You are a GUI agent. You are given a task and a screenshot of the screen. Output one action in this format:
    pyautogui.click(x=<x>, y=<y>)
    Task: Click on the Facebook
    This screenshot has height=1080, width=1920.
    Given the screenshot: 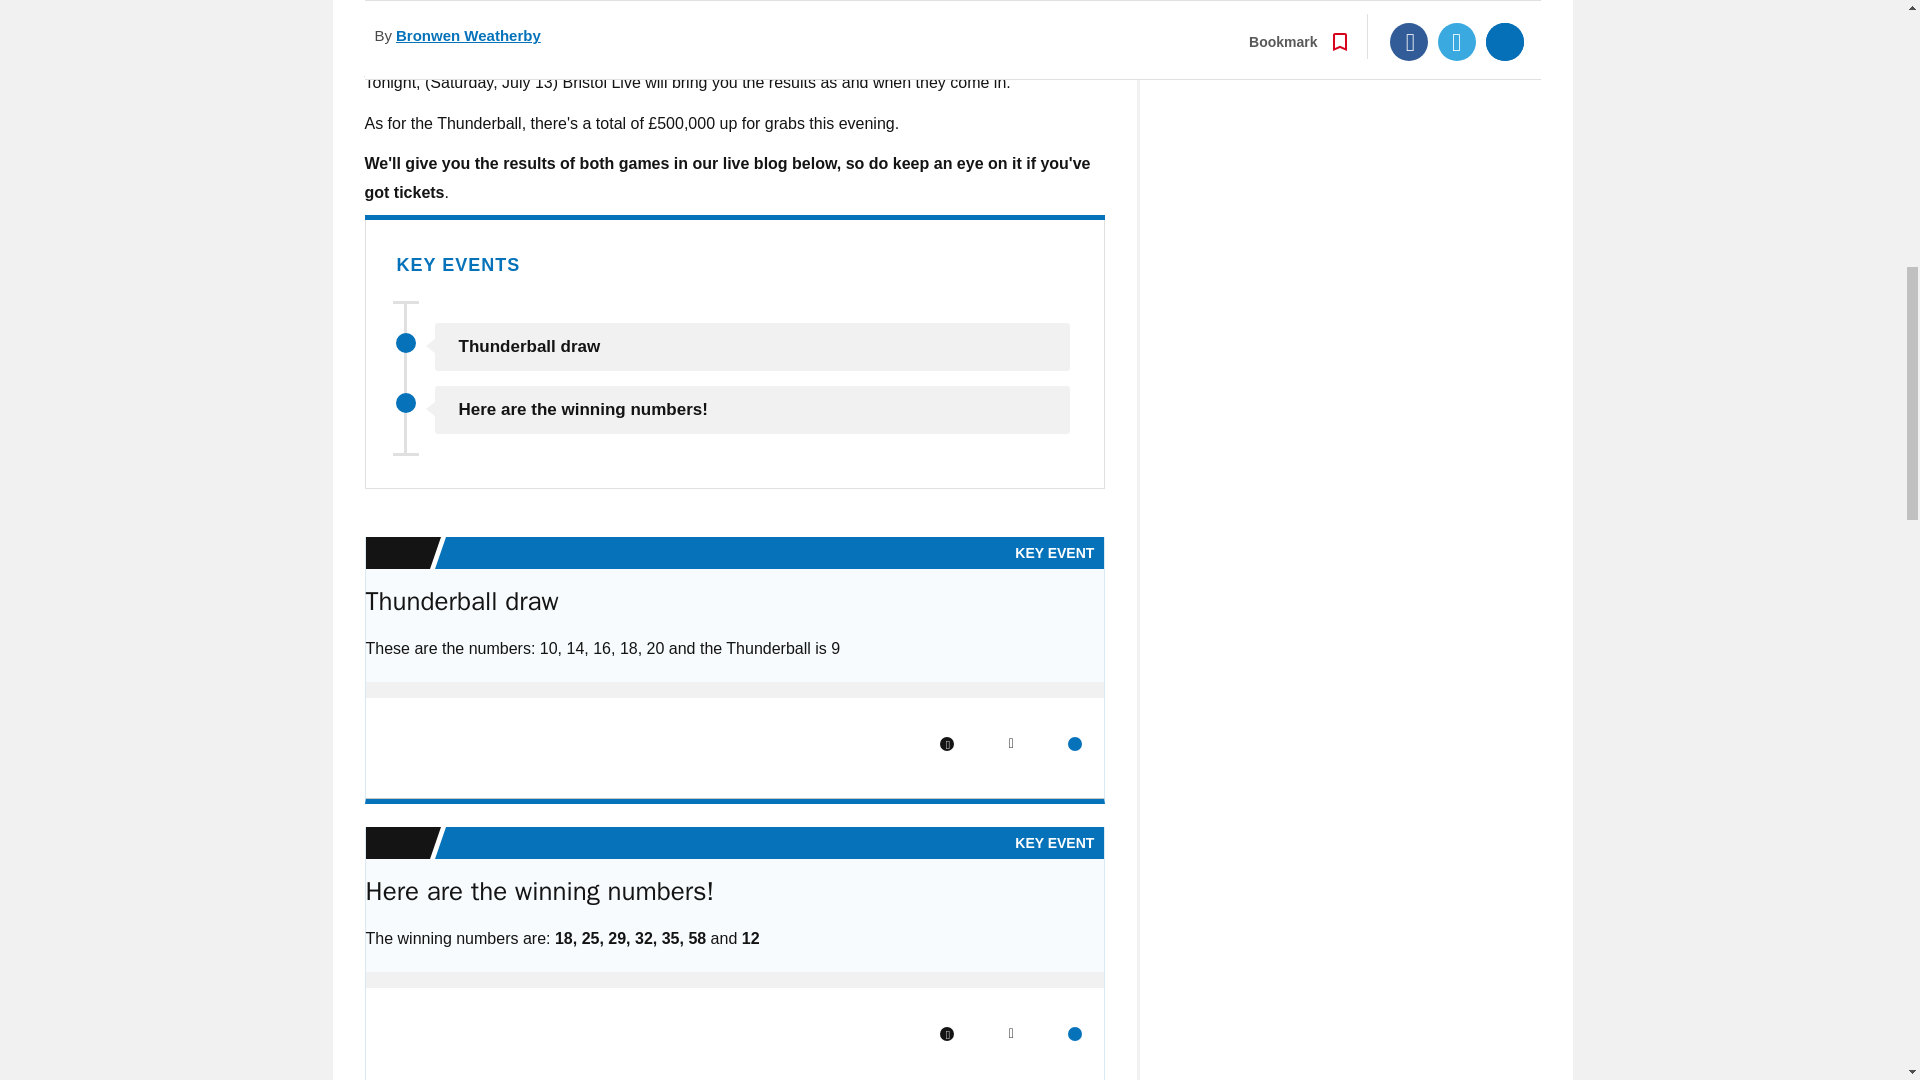 What is the action you would take?
    pyautogui.click(x=947, y=743)
    